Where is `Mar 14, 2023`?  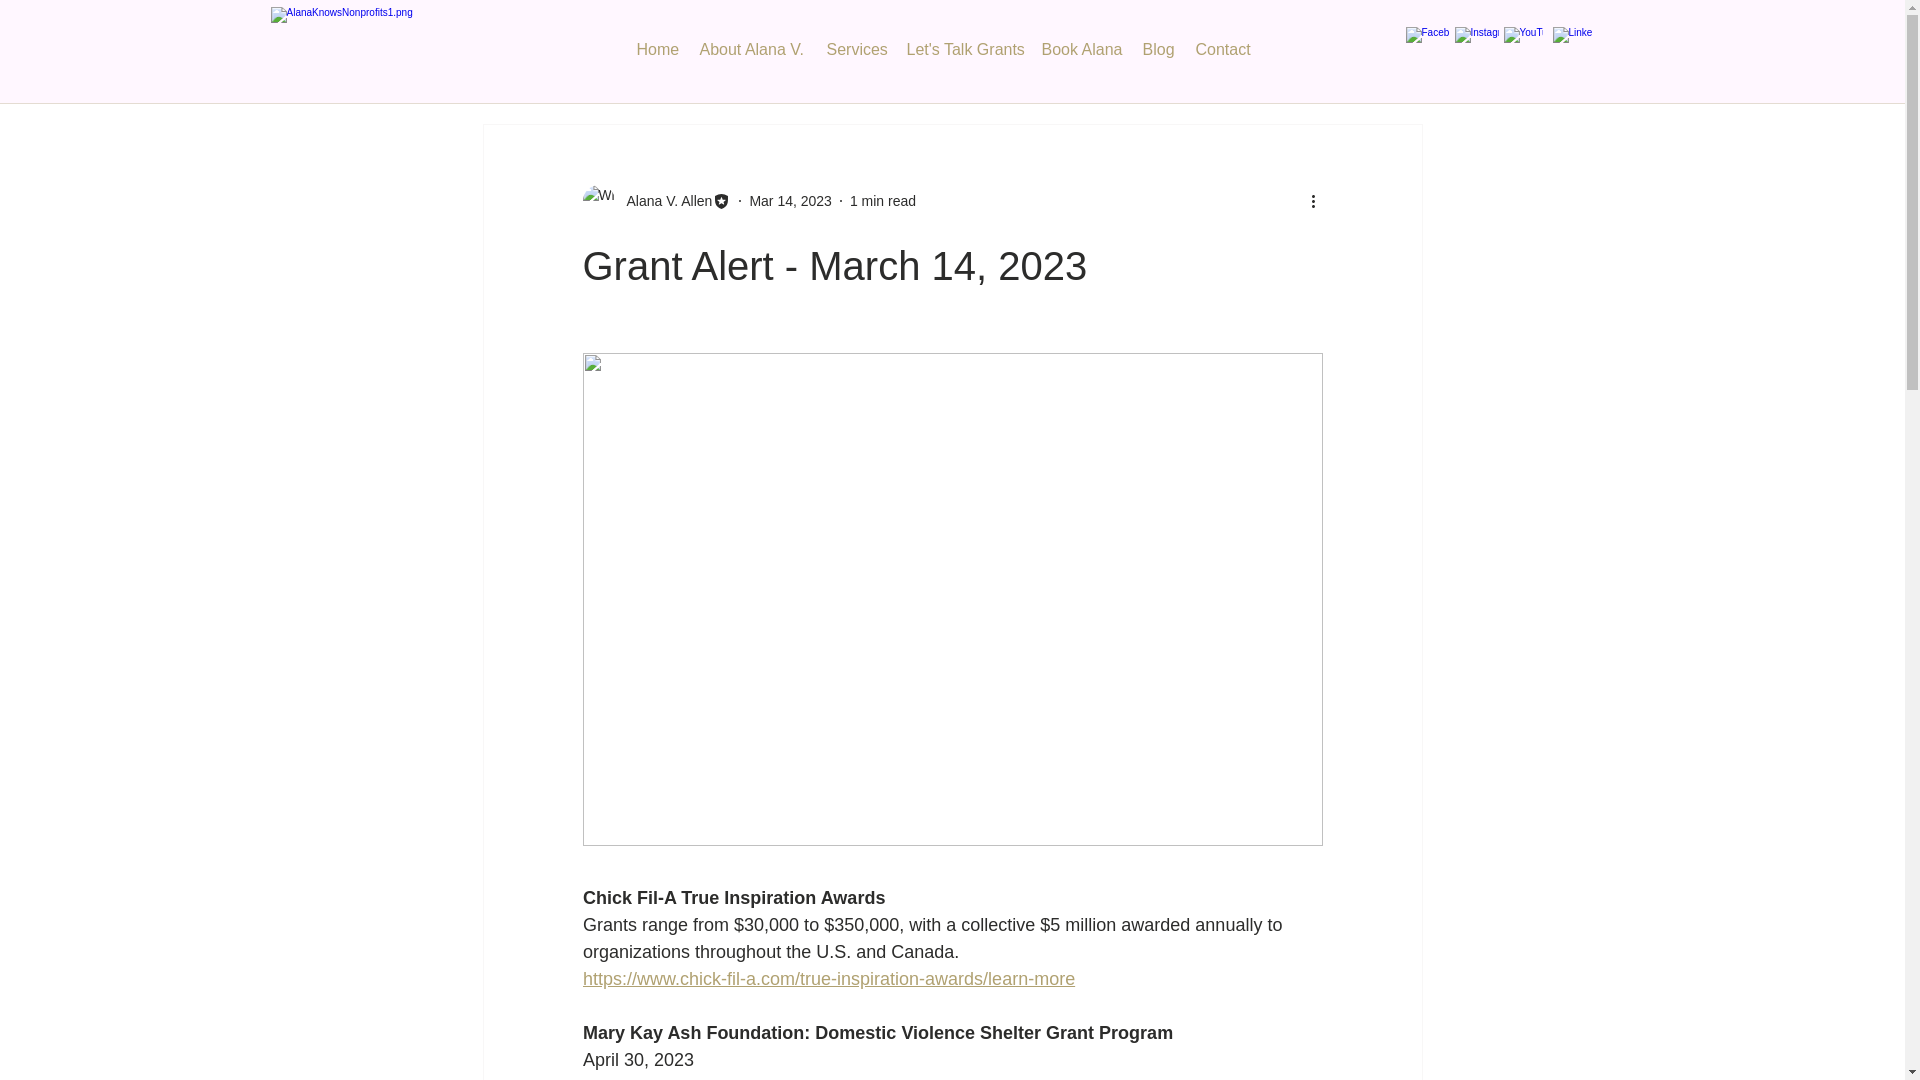
Mar 14, 2023 is located at coordinates (790, 200).